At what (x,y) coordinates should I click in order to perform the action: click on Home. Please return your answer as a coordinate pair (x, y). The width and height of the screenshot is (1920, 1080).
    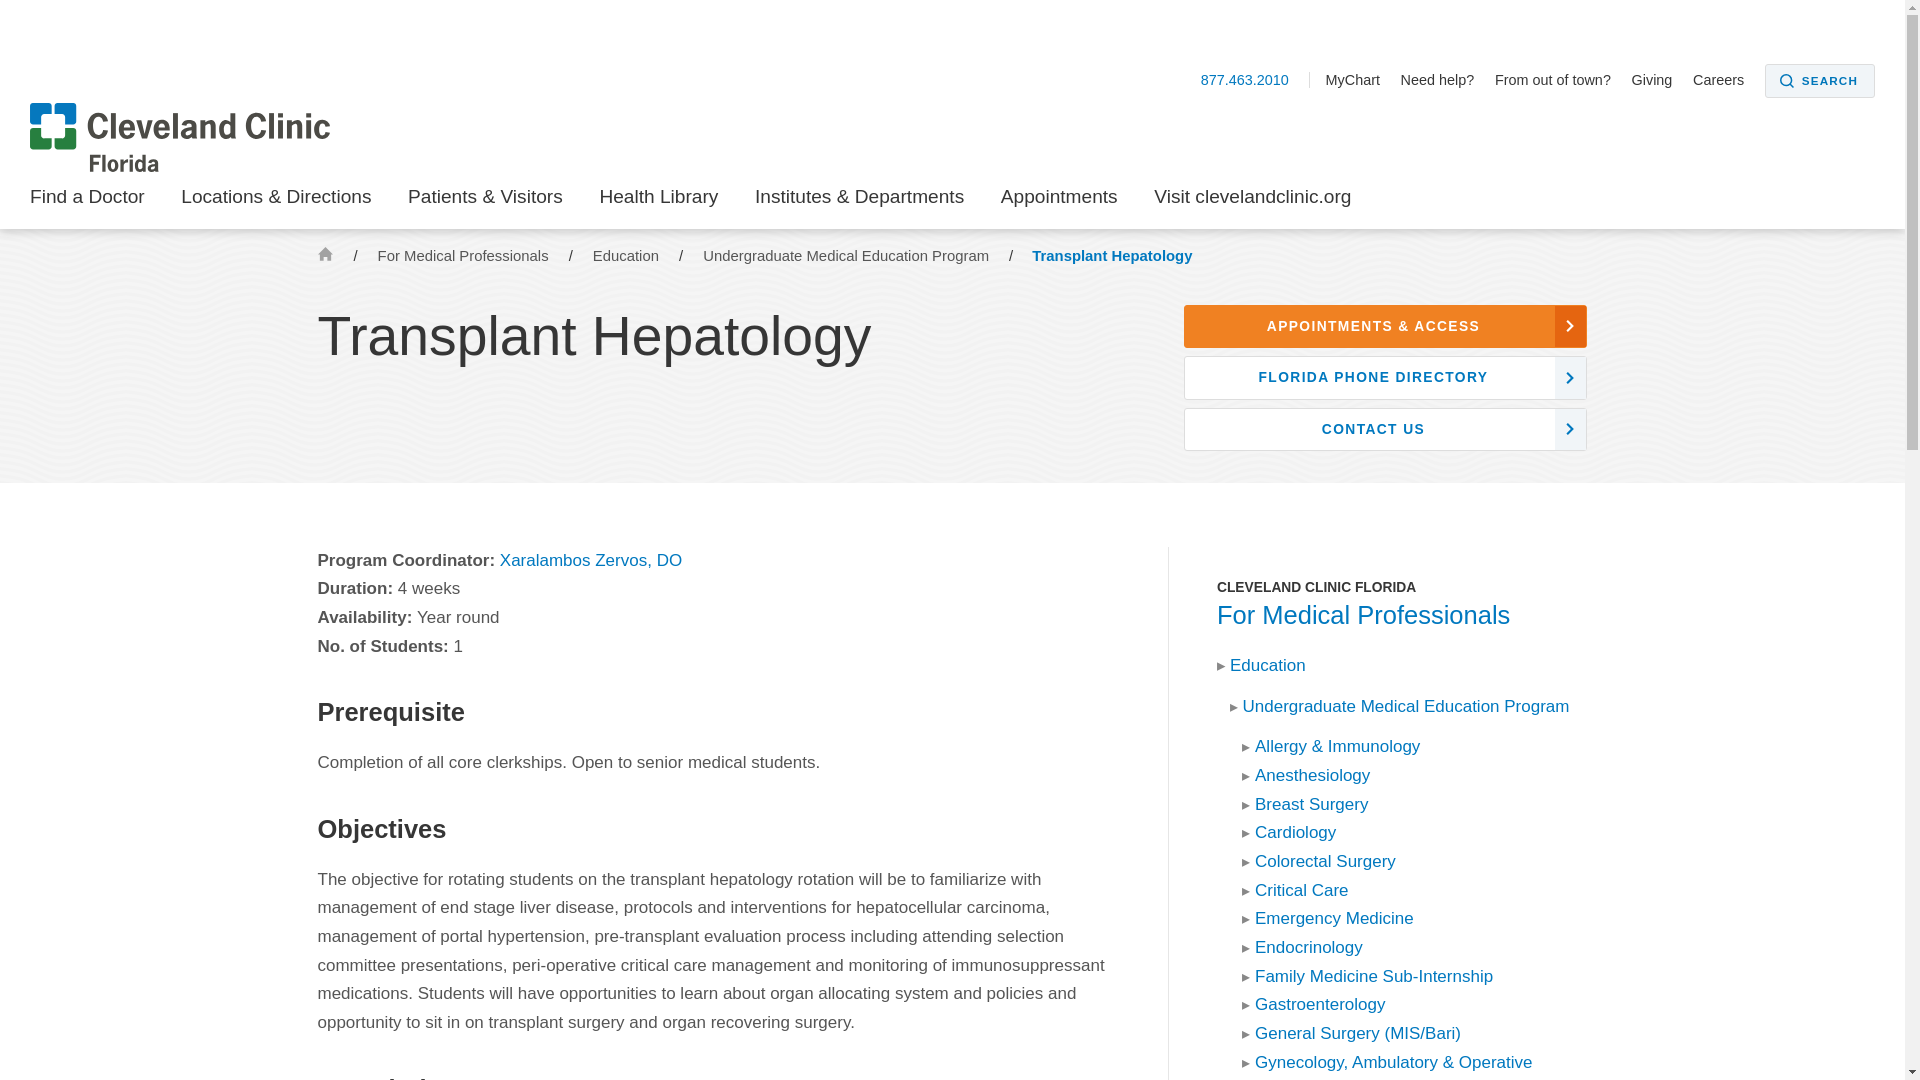
    Looking at the image, I should click on (325, 254).